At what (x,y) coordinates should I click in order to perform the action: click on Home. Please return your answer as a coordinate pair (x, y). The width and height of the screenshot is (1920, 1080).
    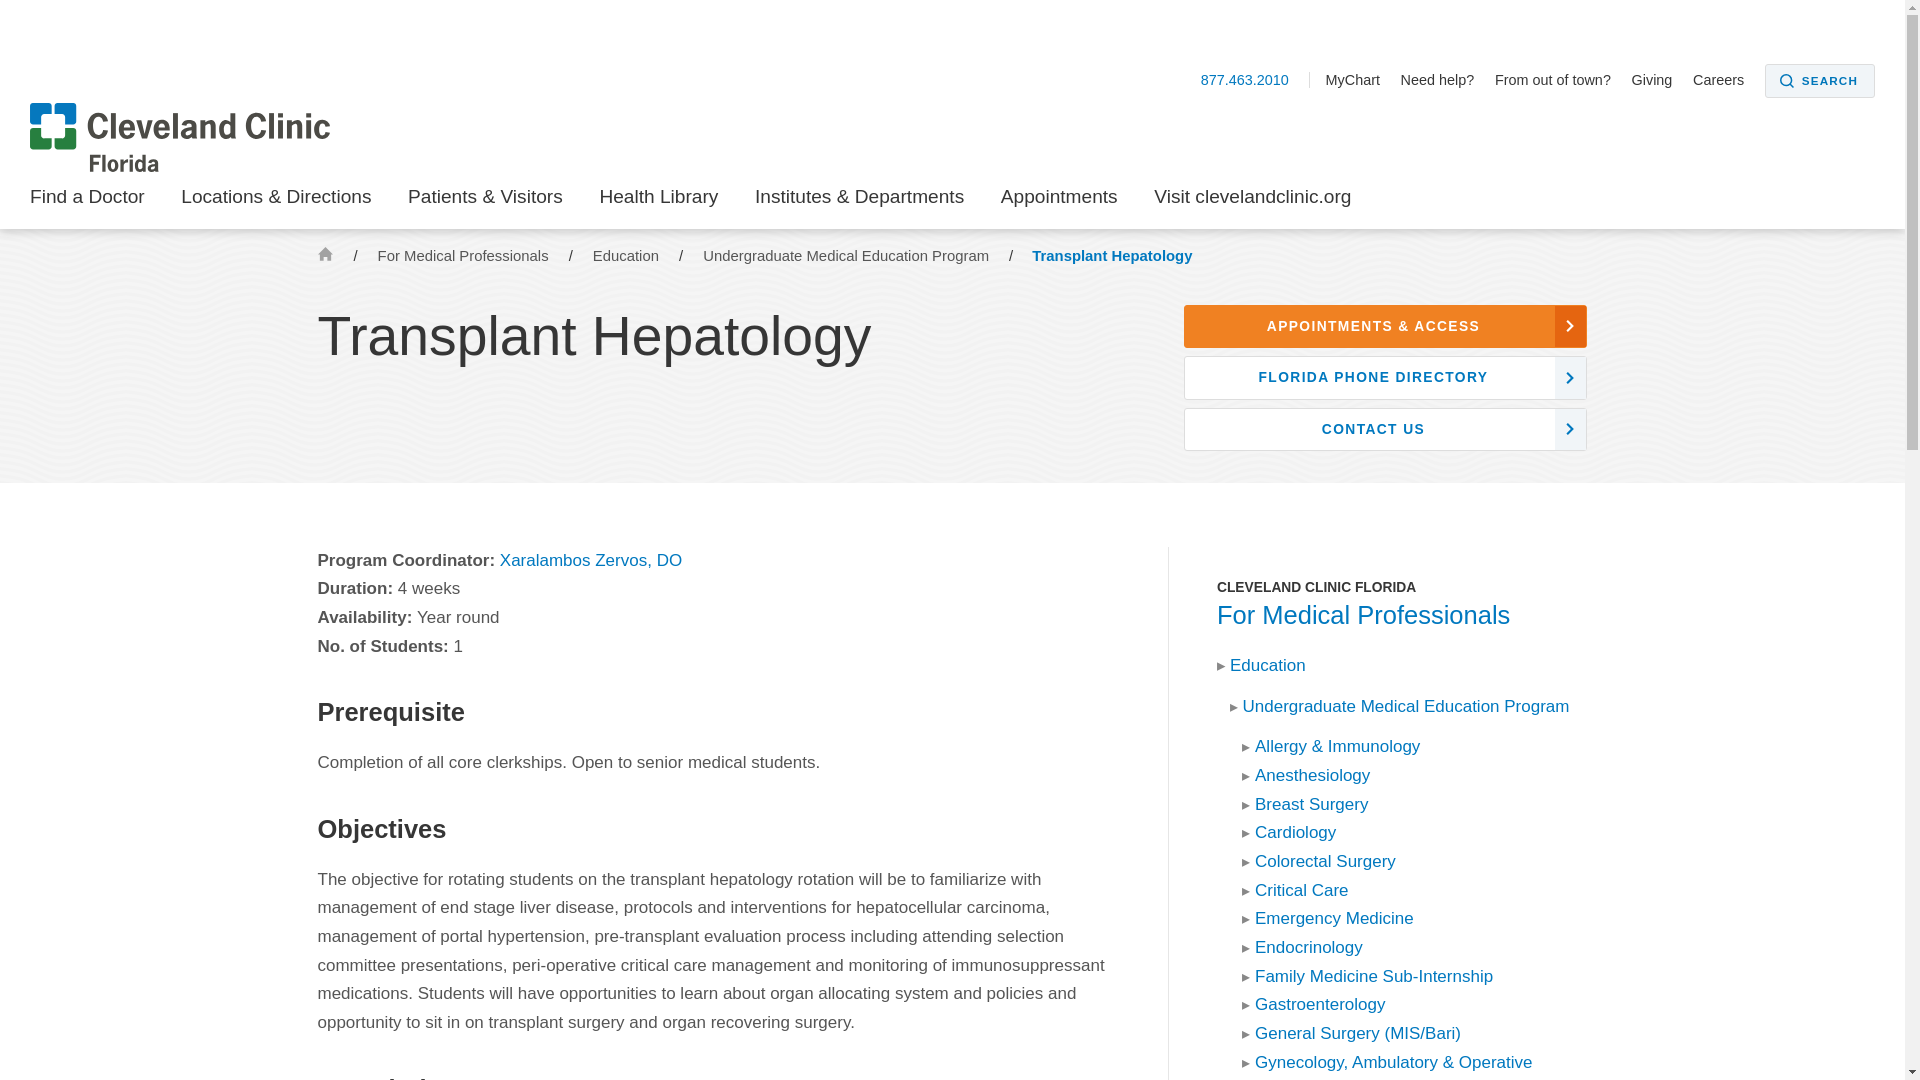
    Looking at the image, I should click on (325, 254).